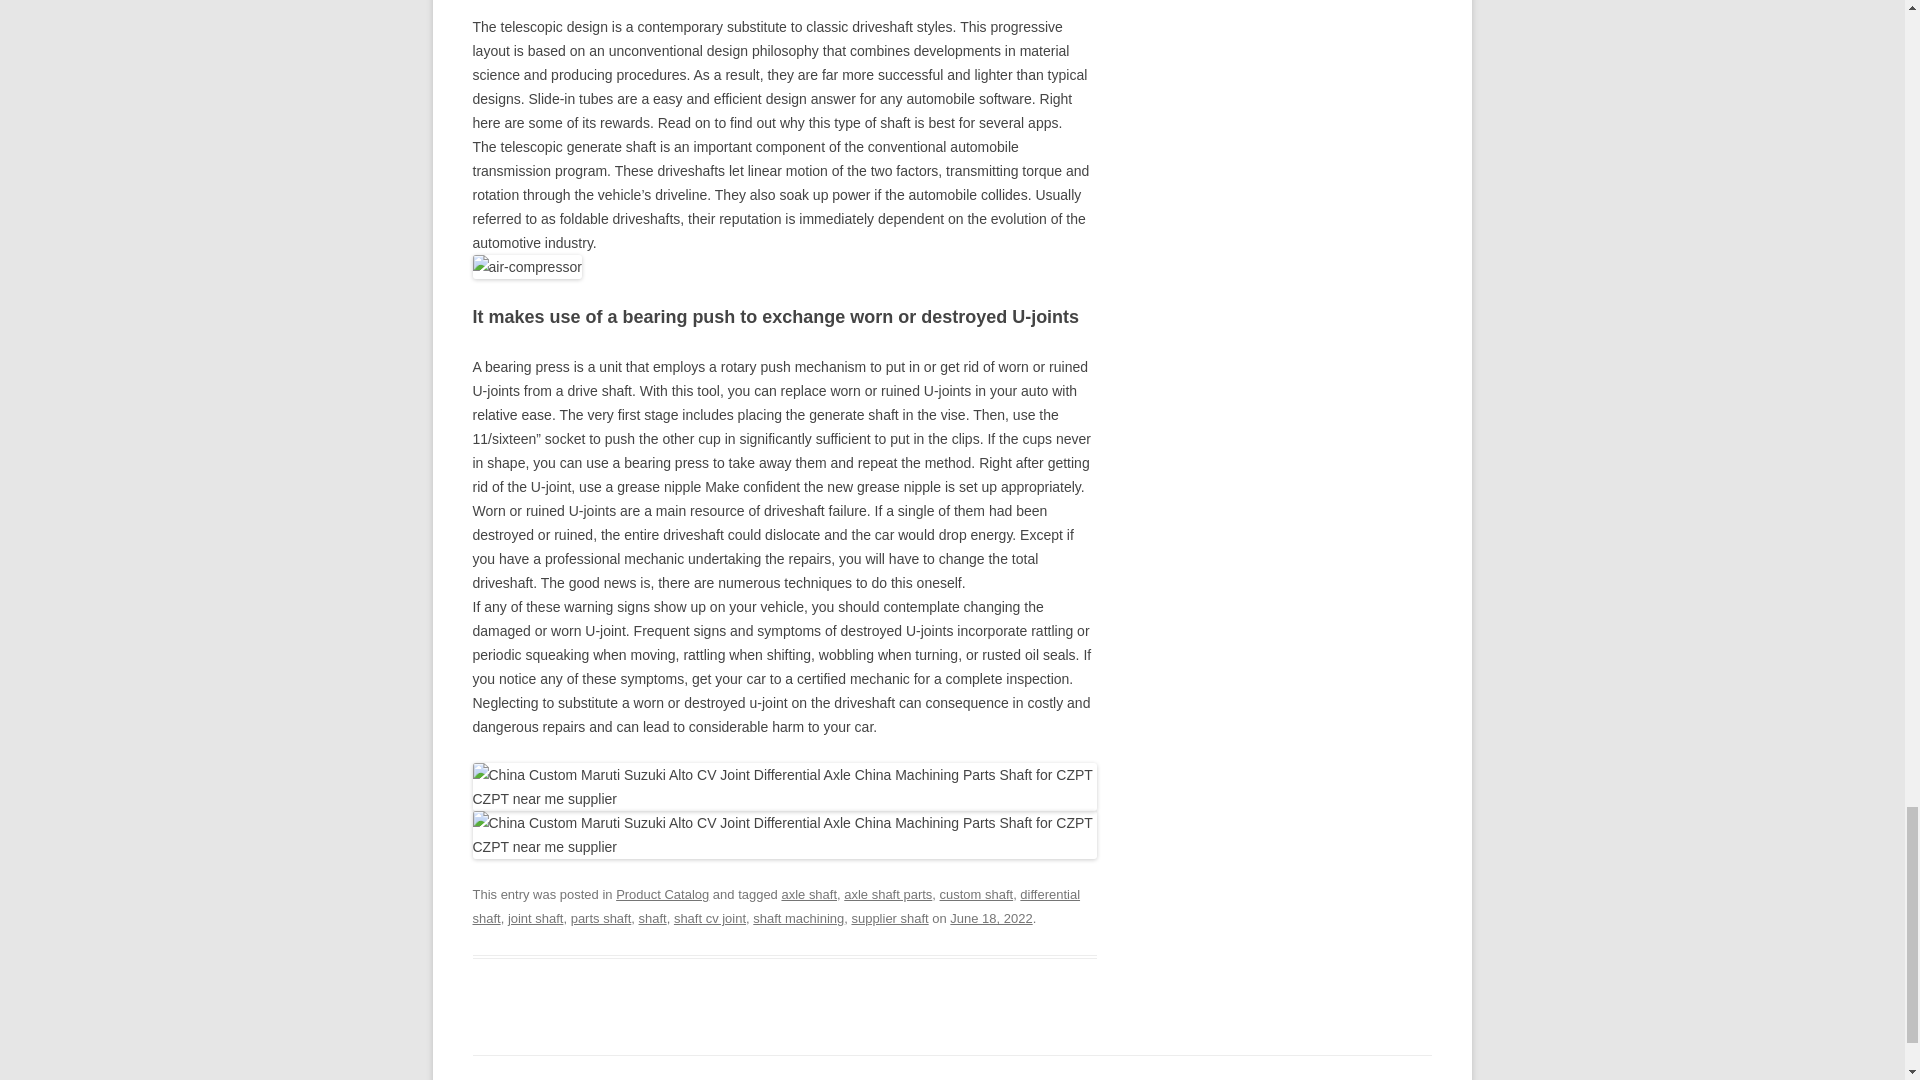 The height and width of the screenshot is (1080, 1920). I want to click on parts shaft, so click(600, 918).